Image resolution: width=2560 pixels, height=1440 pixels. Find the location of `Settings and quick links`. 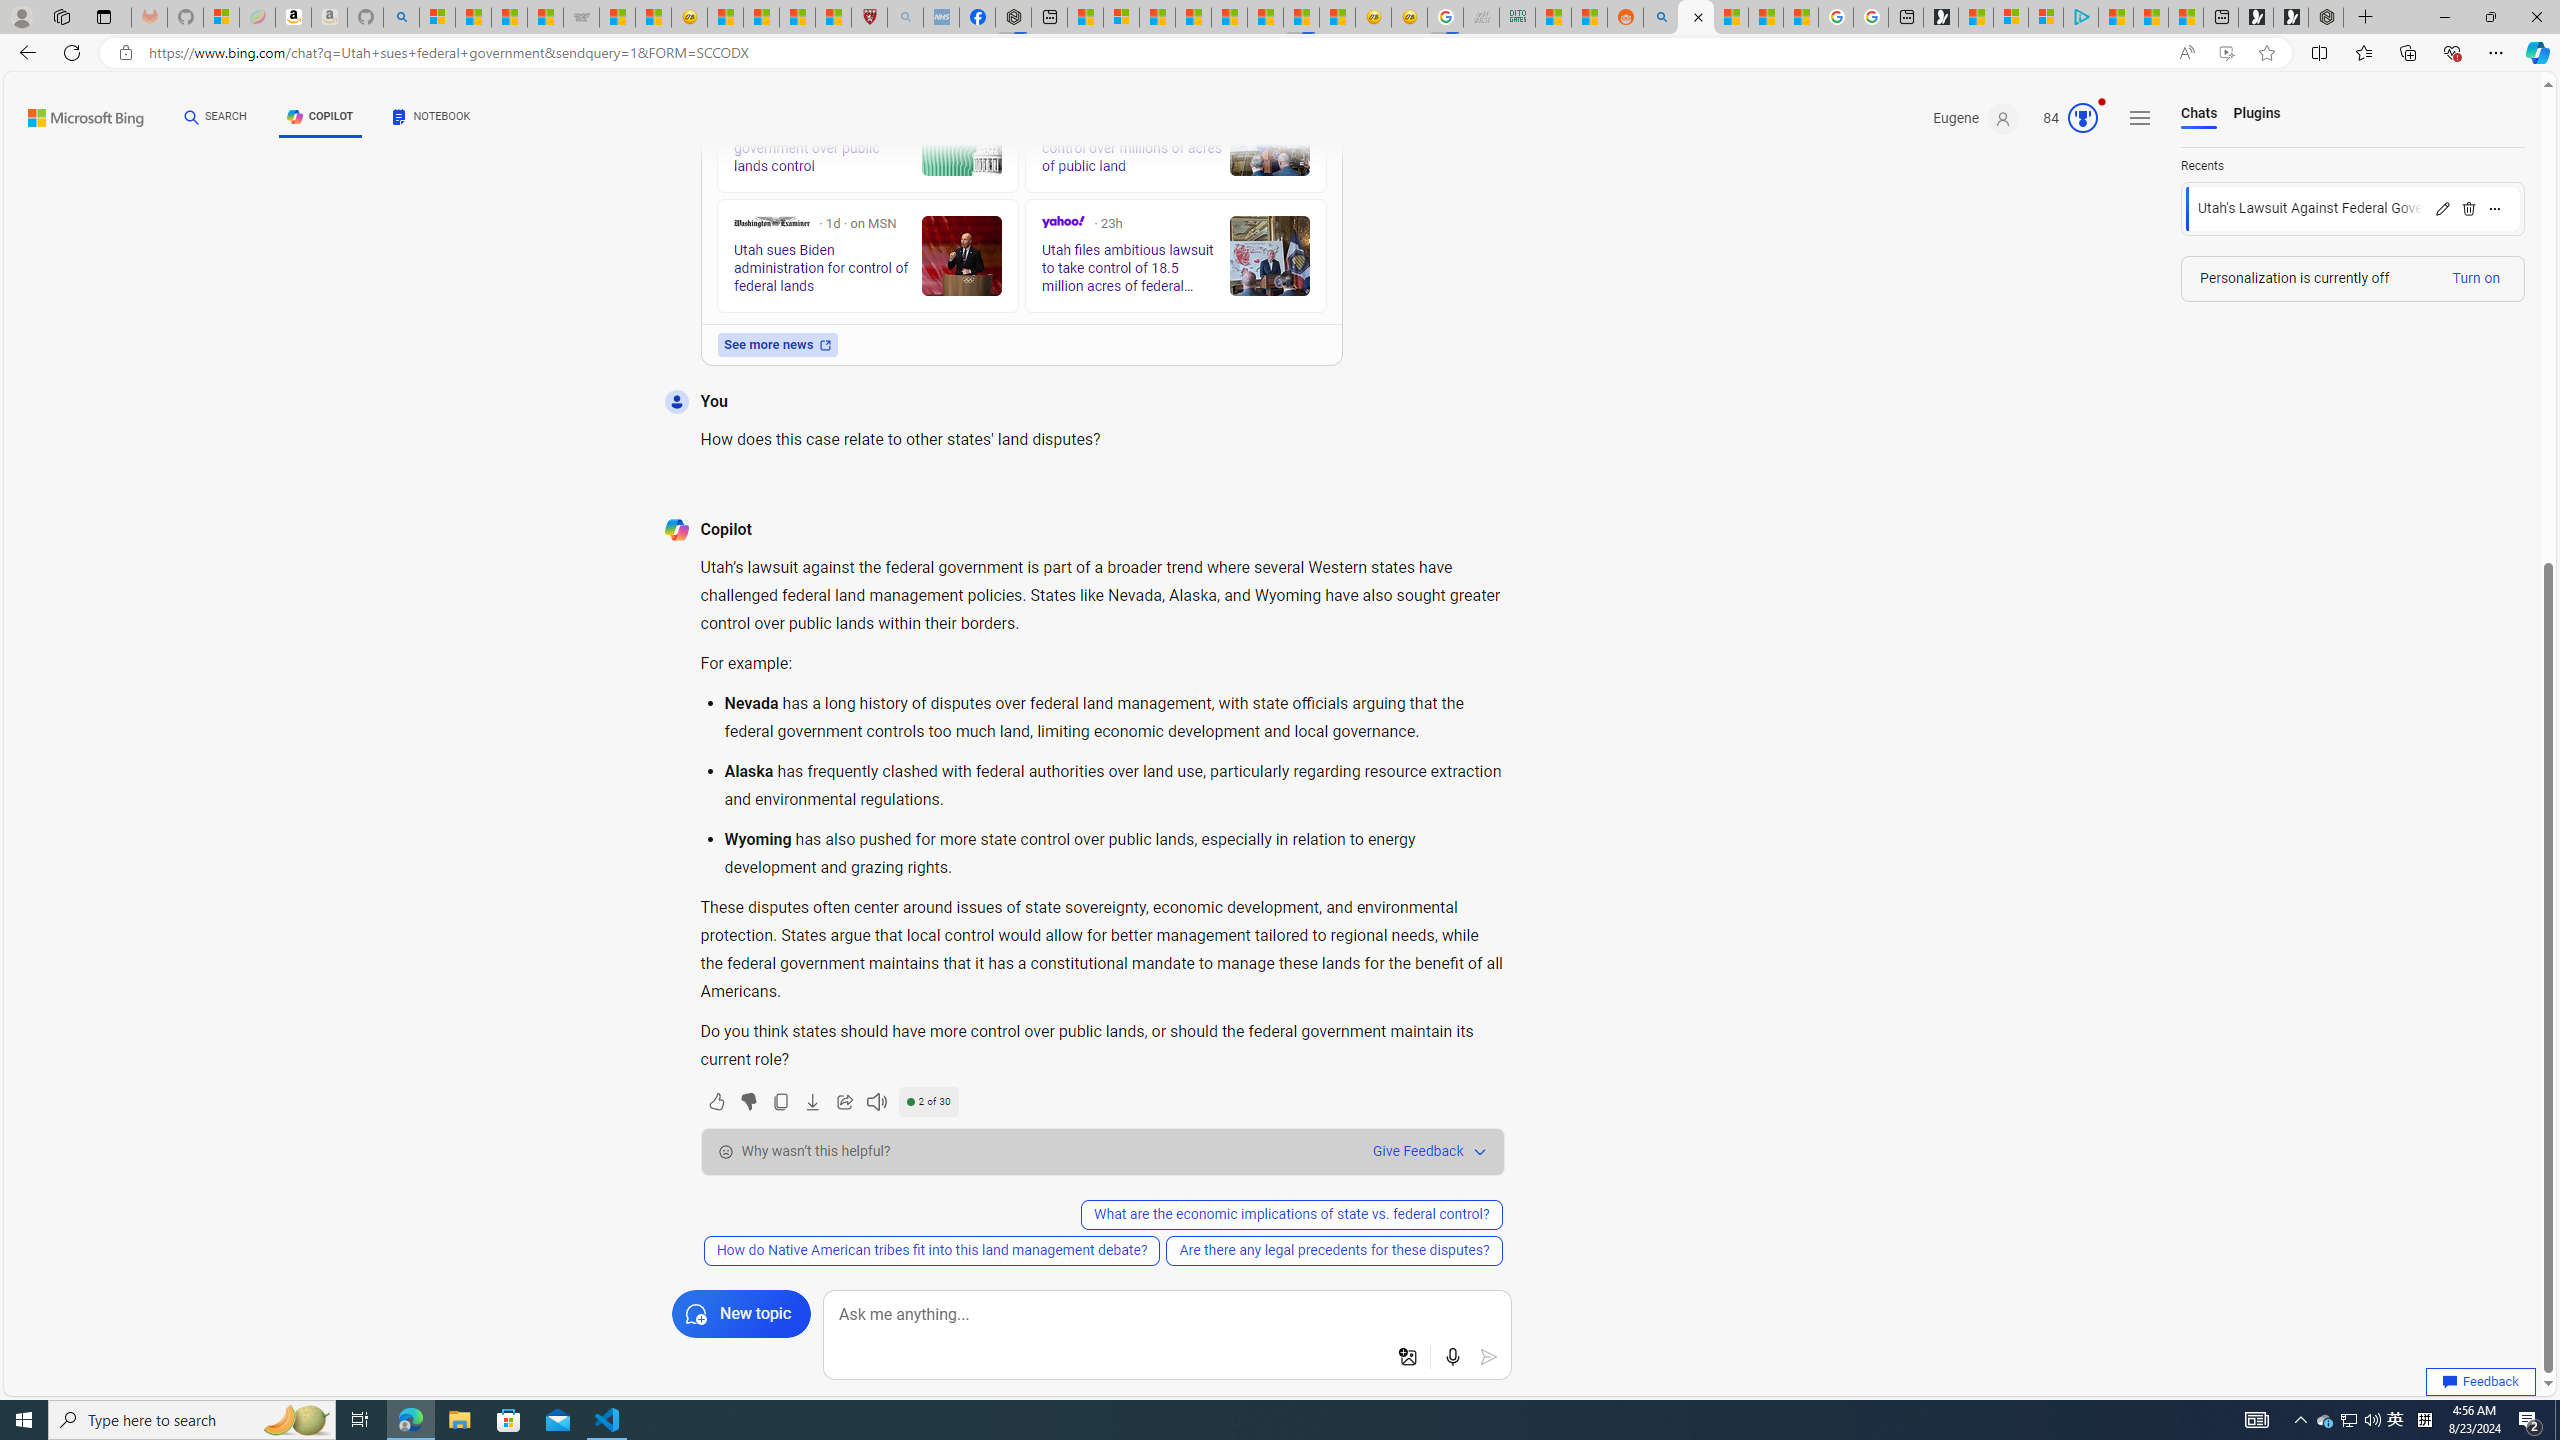

Settings and quick links is located at coordinates (2140, 118).